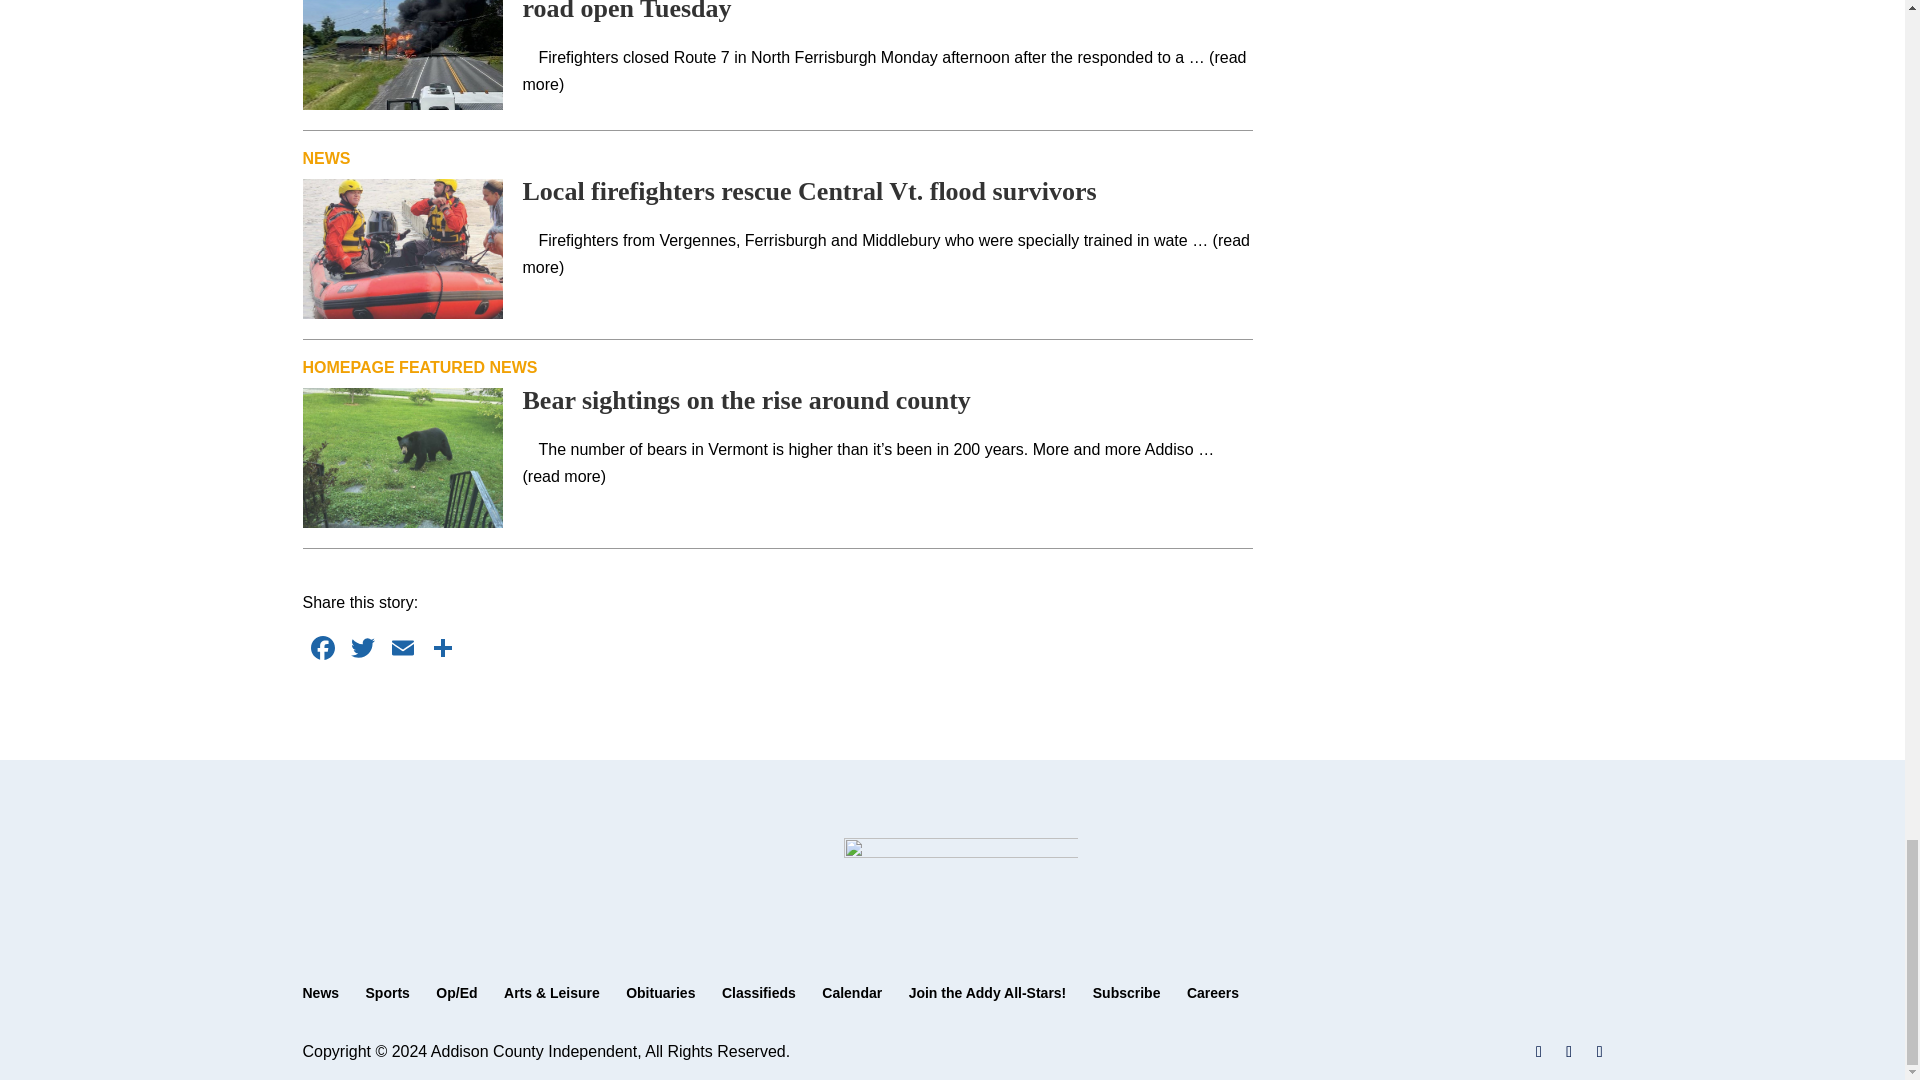  Describe the element at coordinates (402, 650) in the screenshot. I see `Email` at that location.